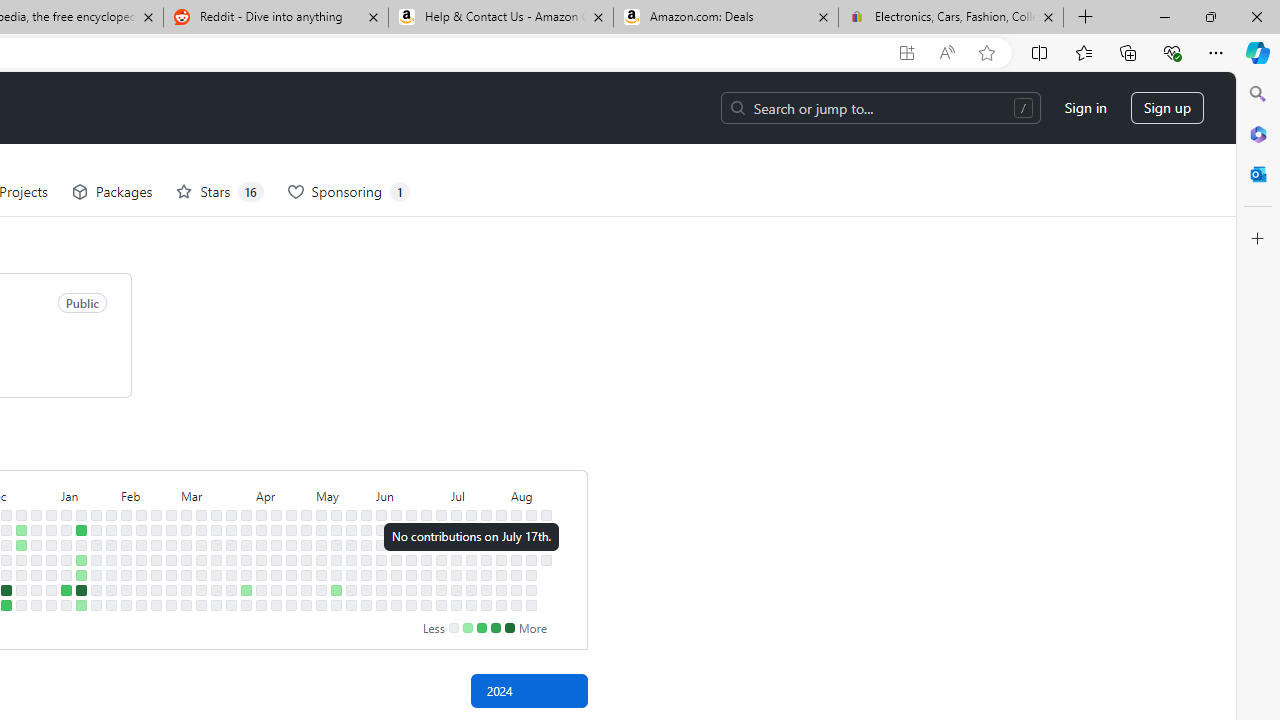 This screenshot has height=720, width=1280. Describe the element at coordinates (411, 559) in the screenshot. I see `No contributions on June 19th.` at that location.